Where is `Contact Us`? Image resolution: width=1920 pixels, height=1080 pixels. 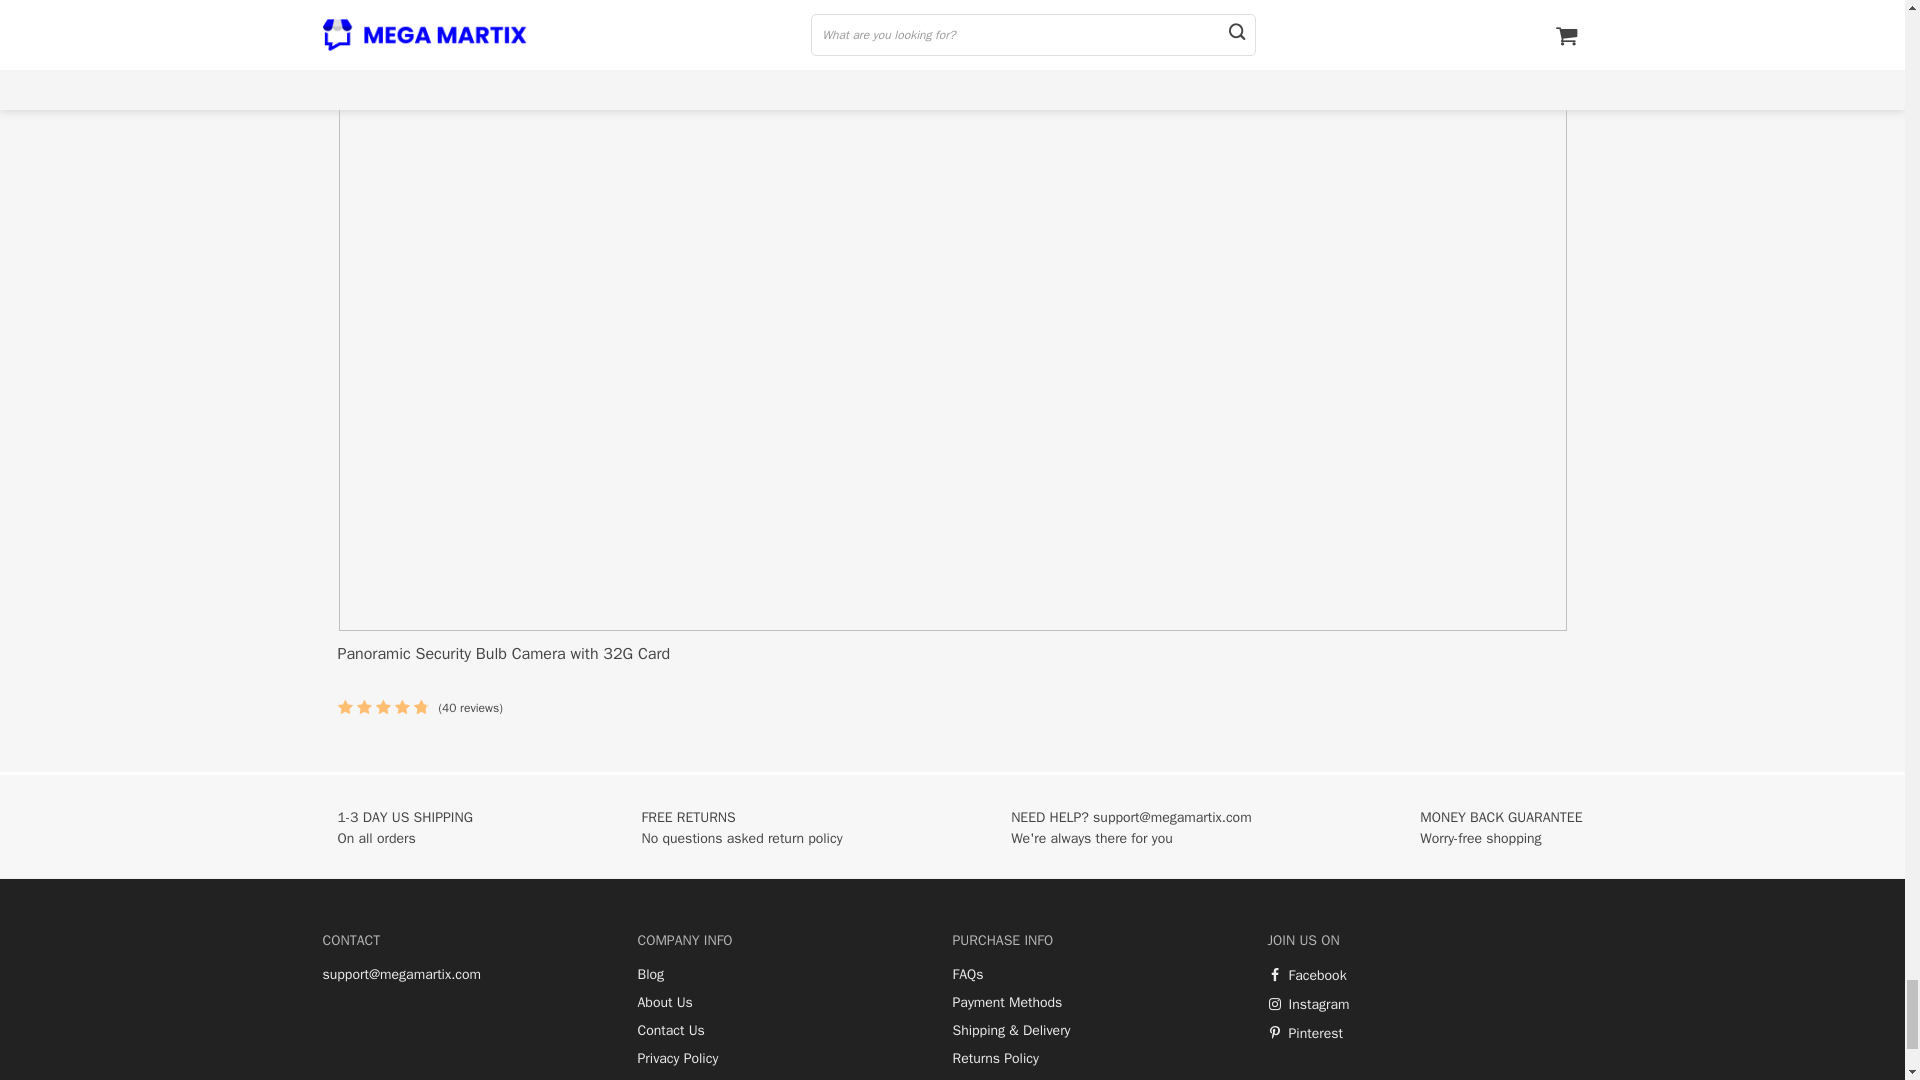
Contact Us is located at coordinates (670, 1030).